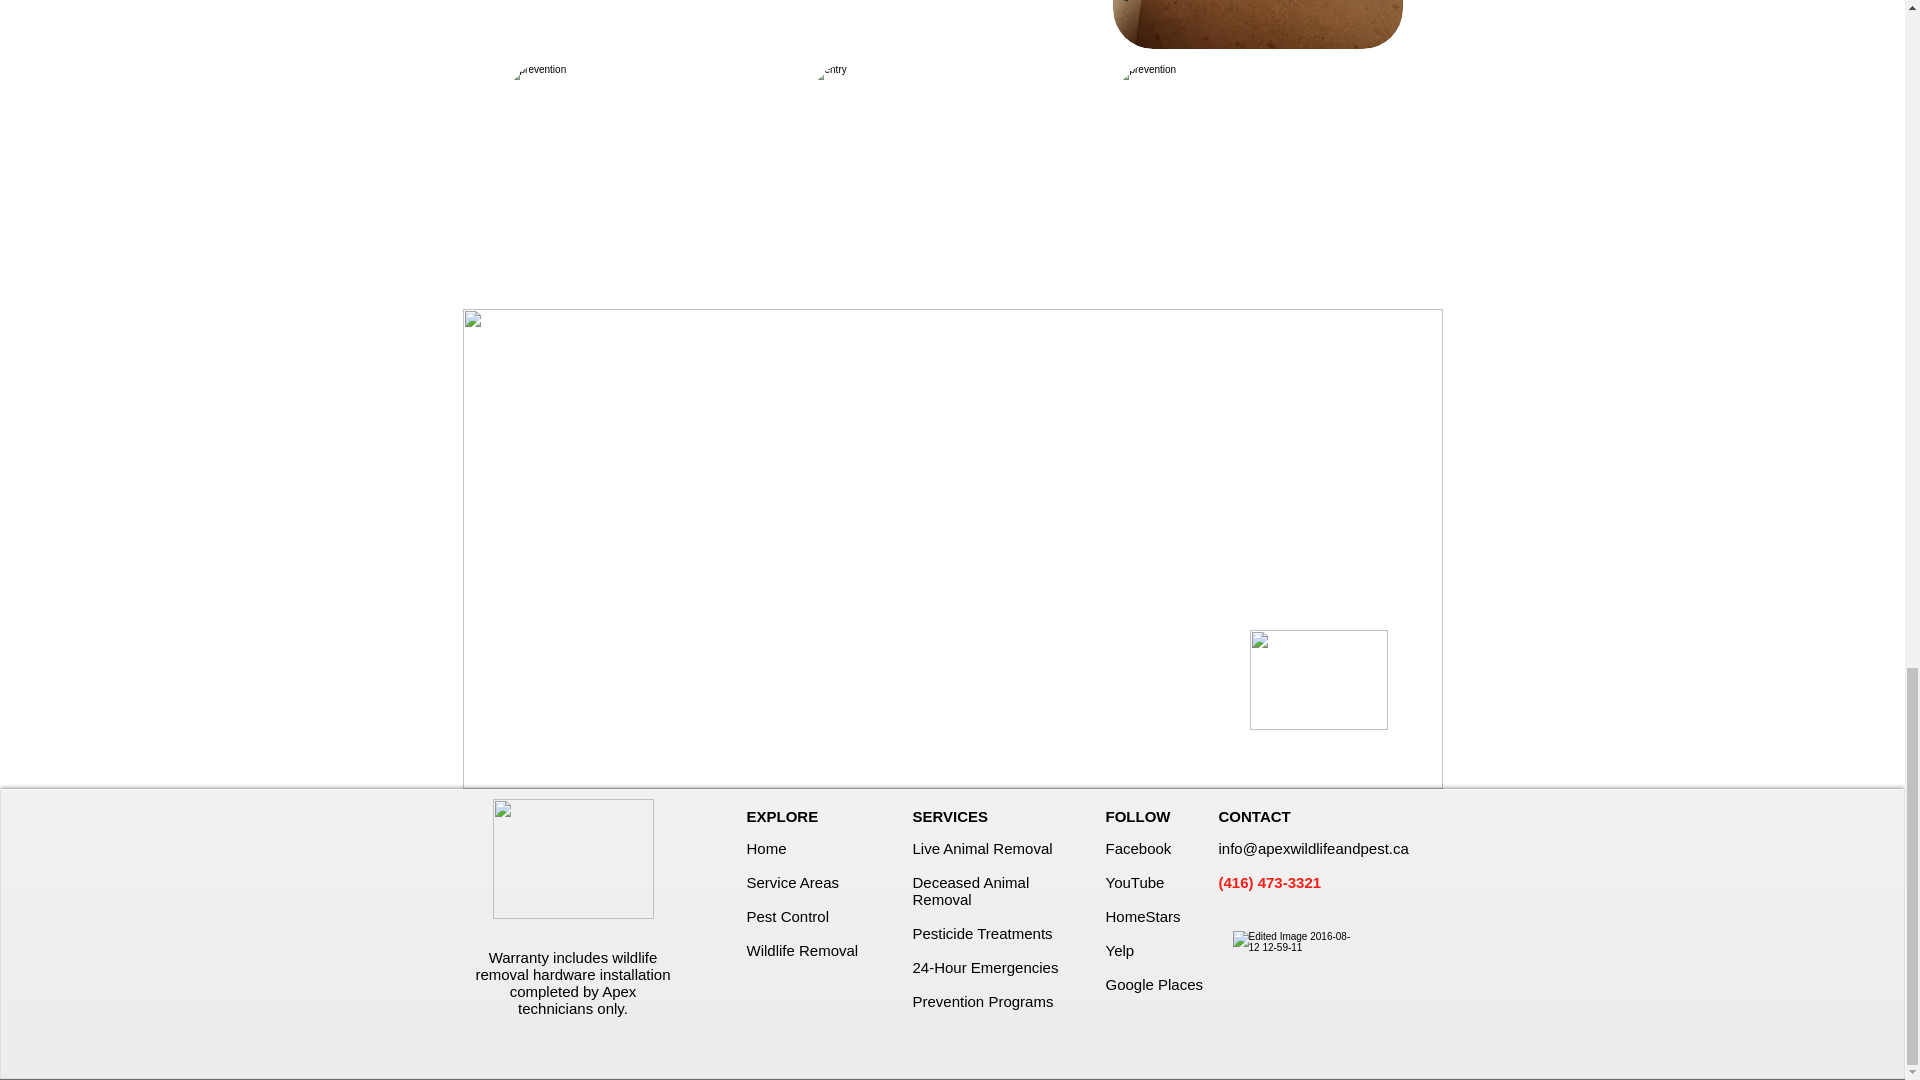 This screenshot has height=1080, width=1920. I want to click on Deceased Animal Removal, so click(970, 890).